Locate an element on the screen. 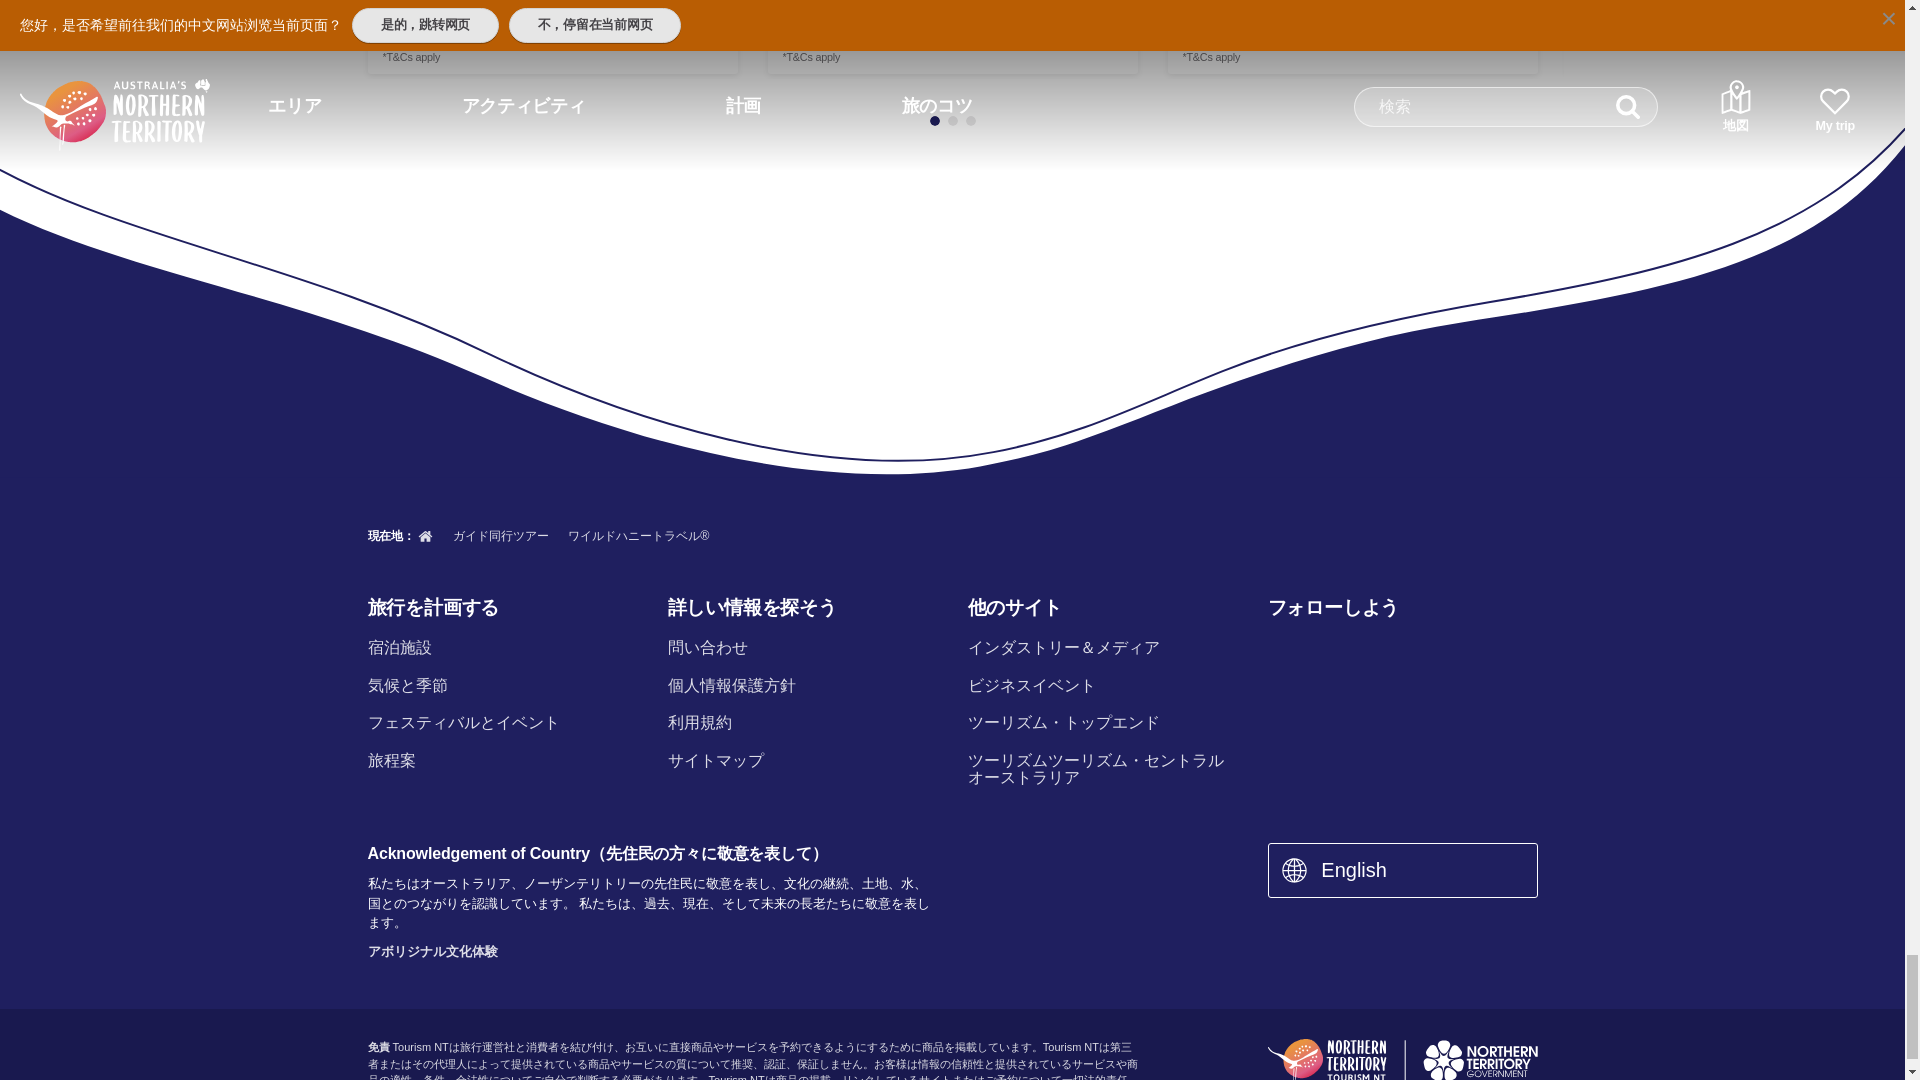 This screenshot has width=1920, height=1080. Facebook is located at coordinates (1279, 650).